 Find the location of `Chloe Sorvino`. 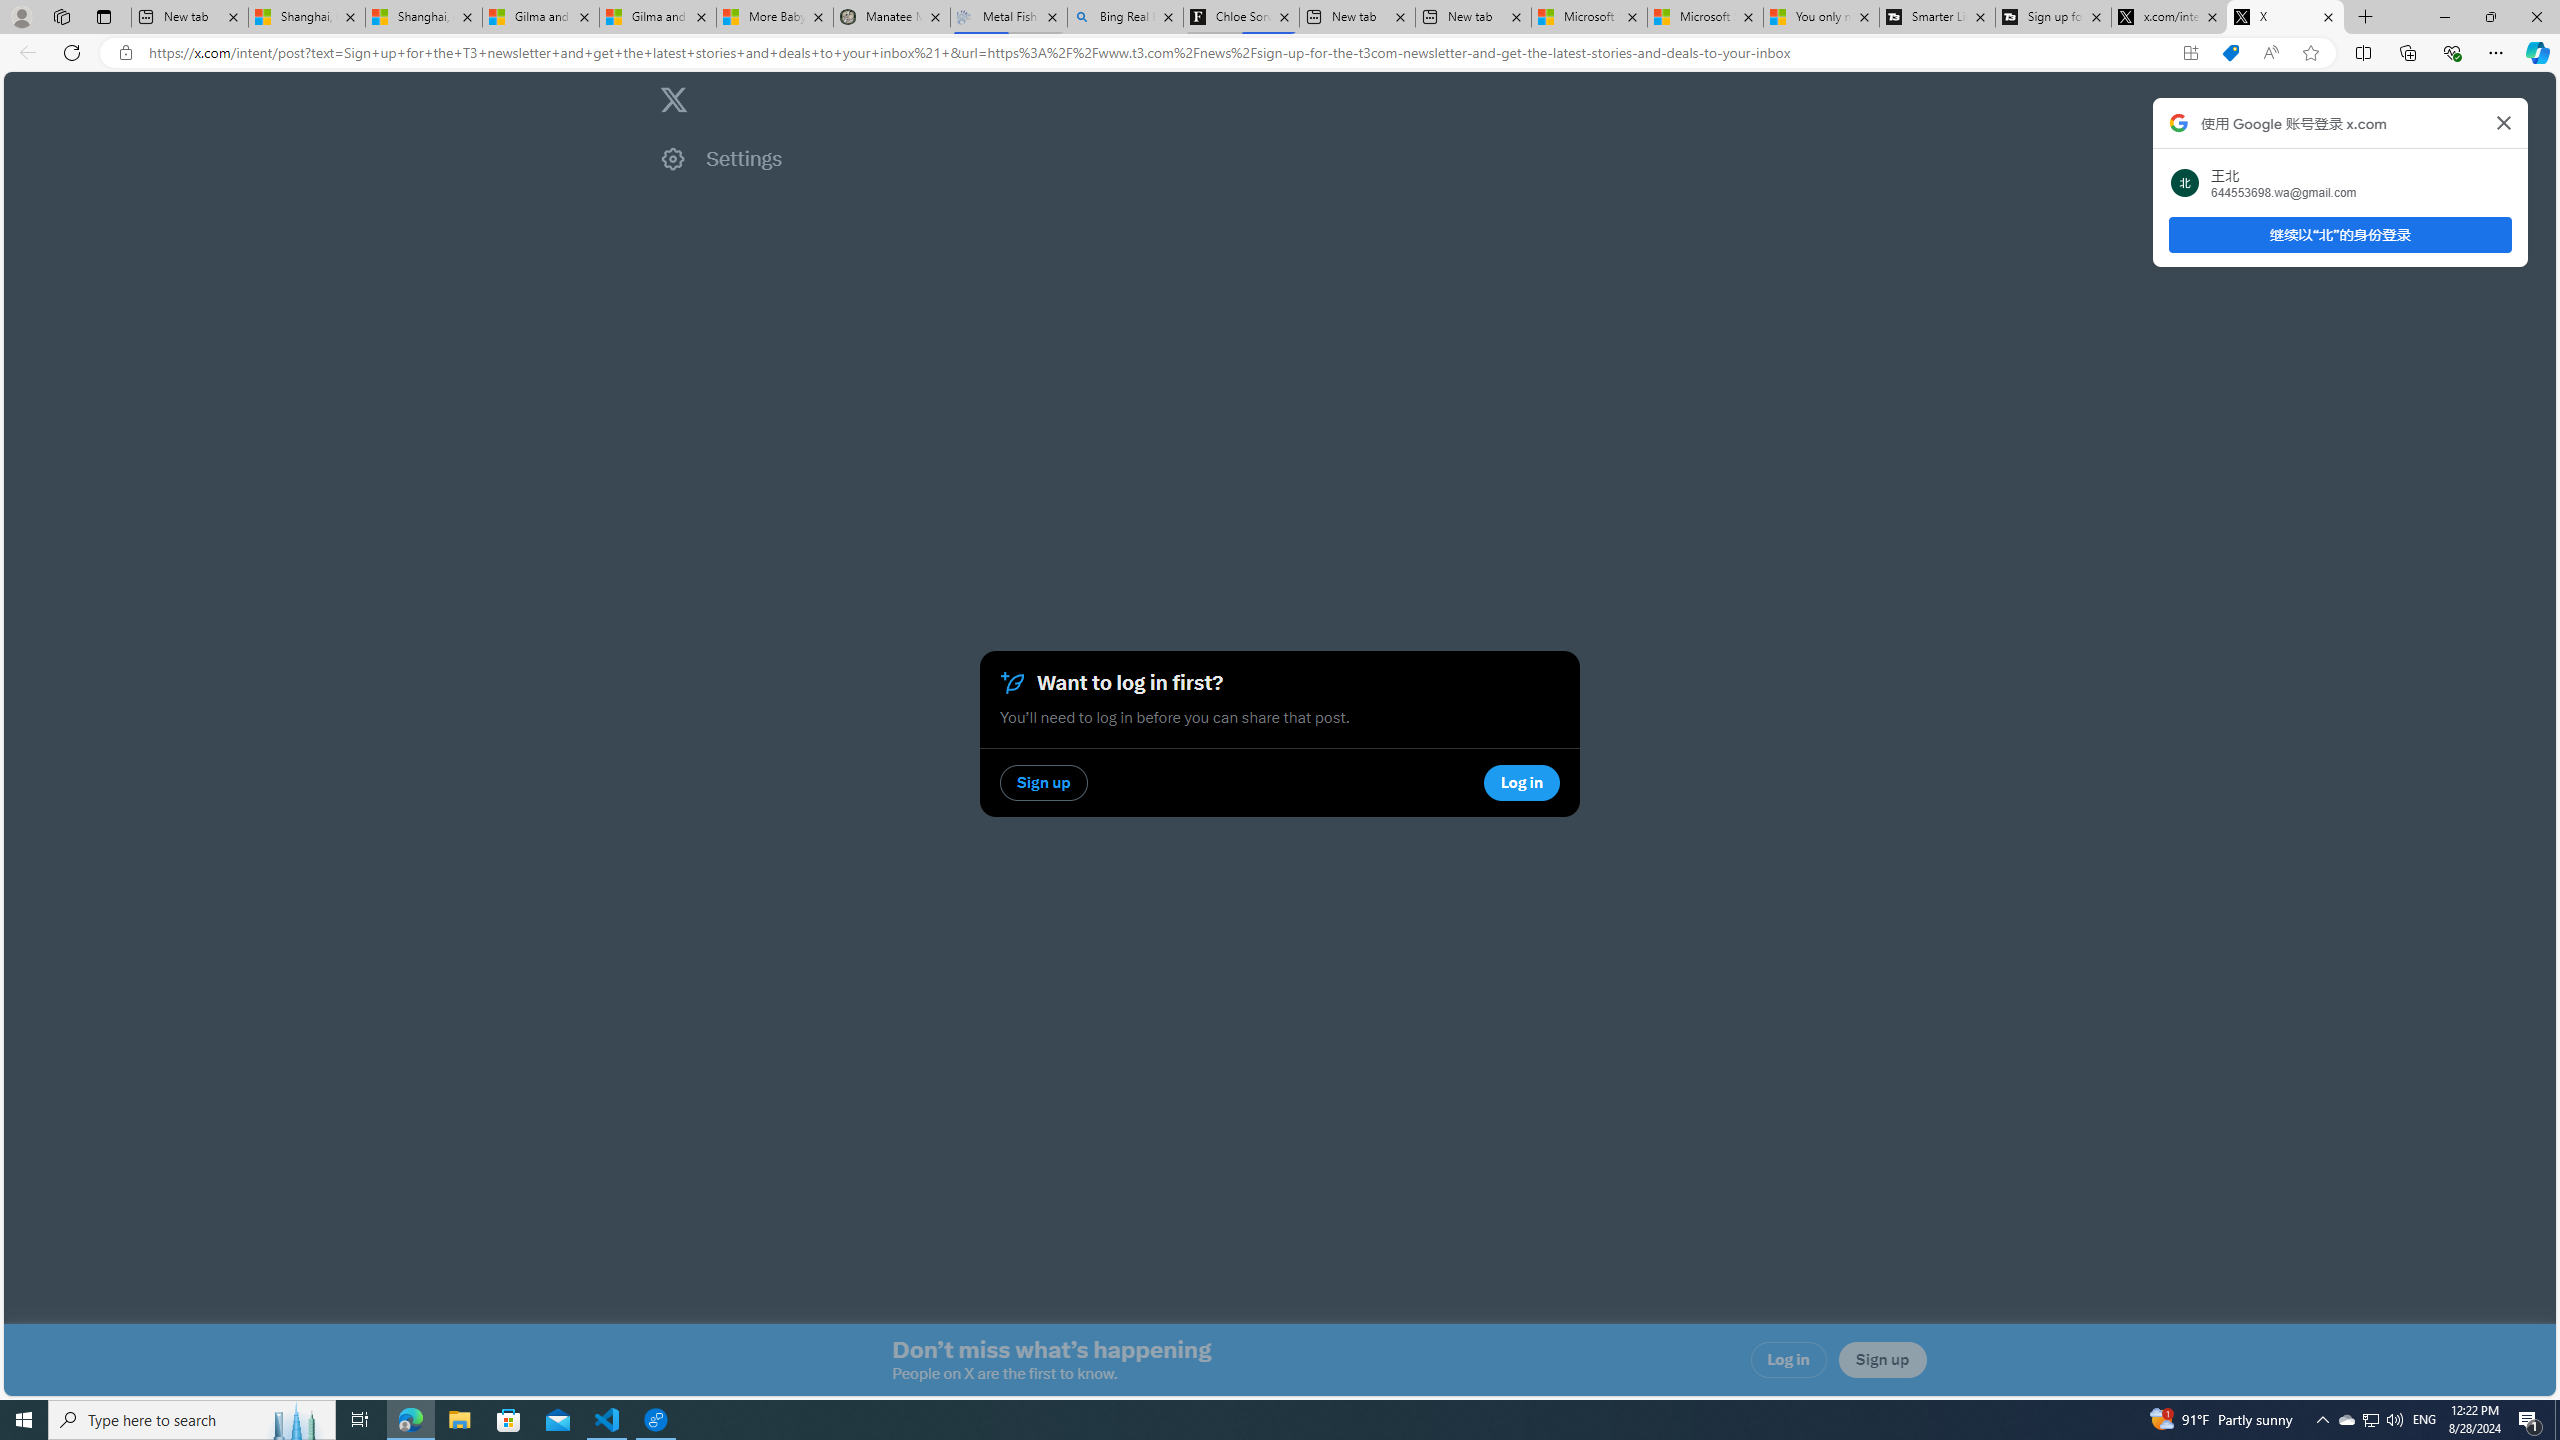

Chloe Sorvino is located at coordinates (1242, 17).